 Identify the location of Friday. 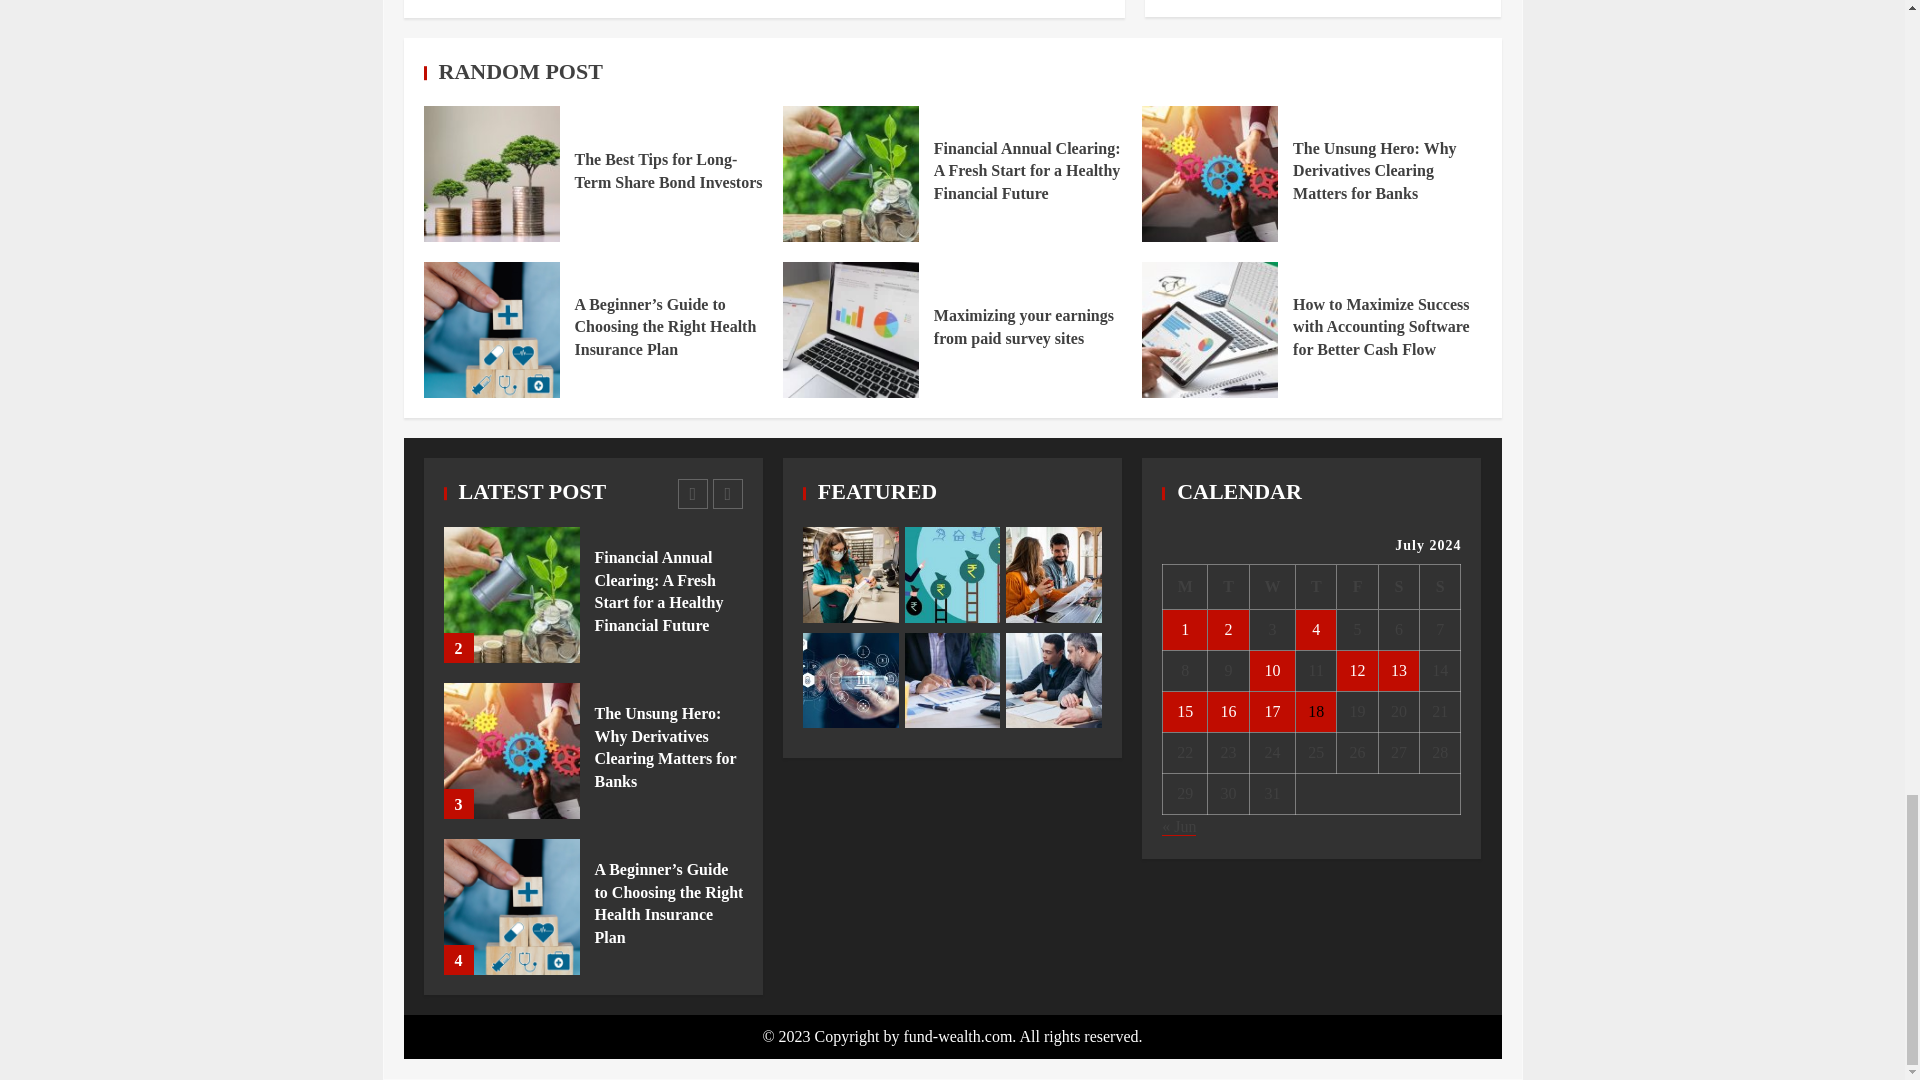
(1357, 586).